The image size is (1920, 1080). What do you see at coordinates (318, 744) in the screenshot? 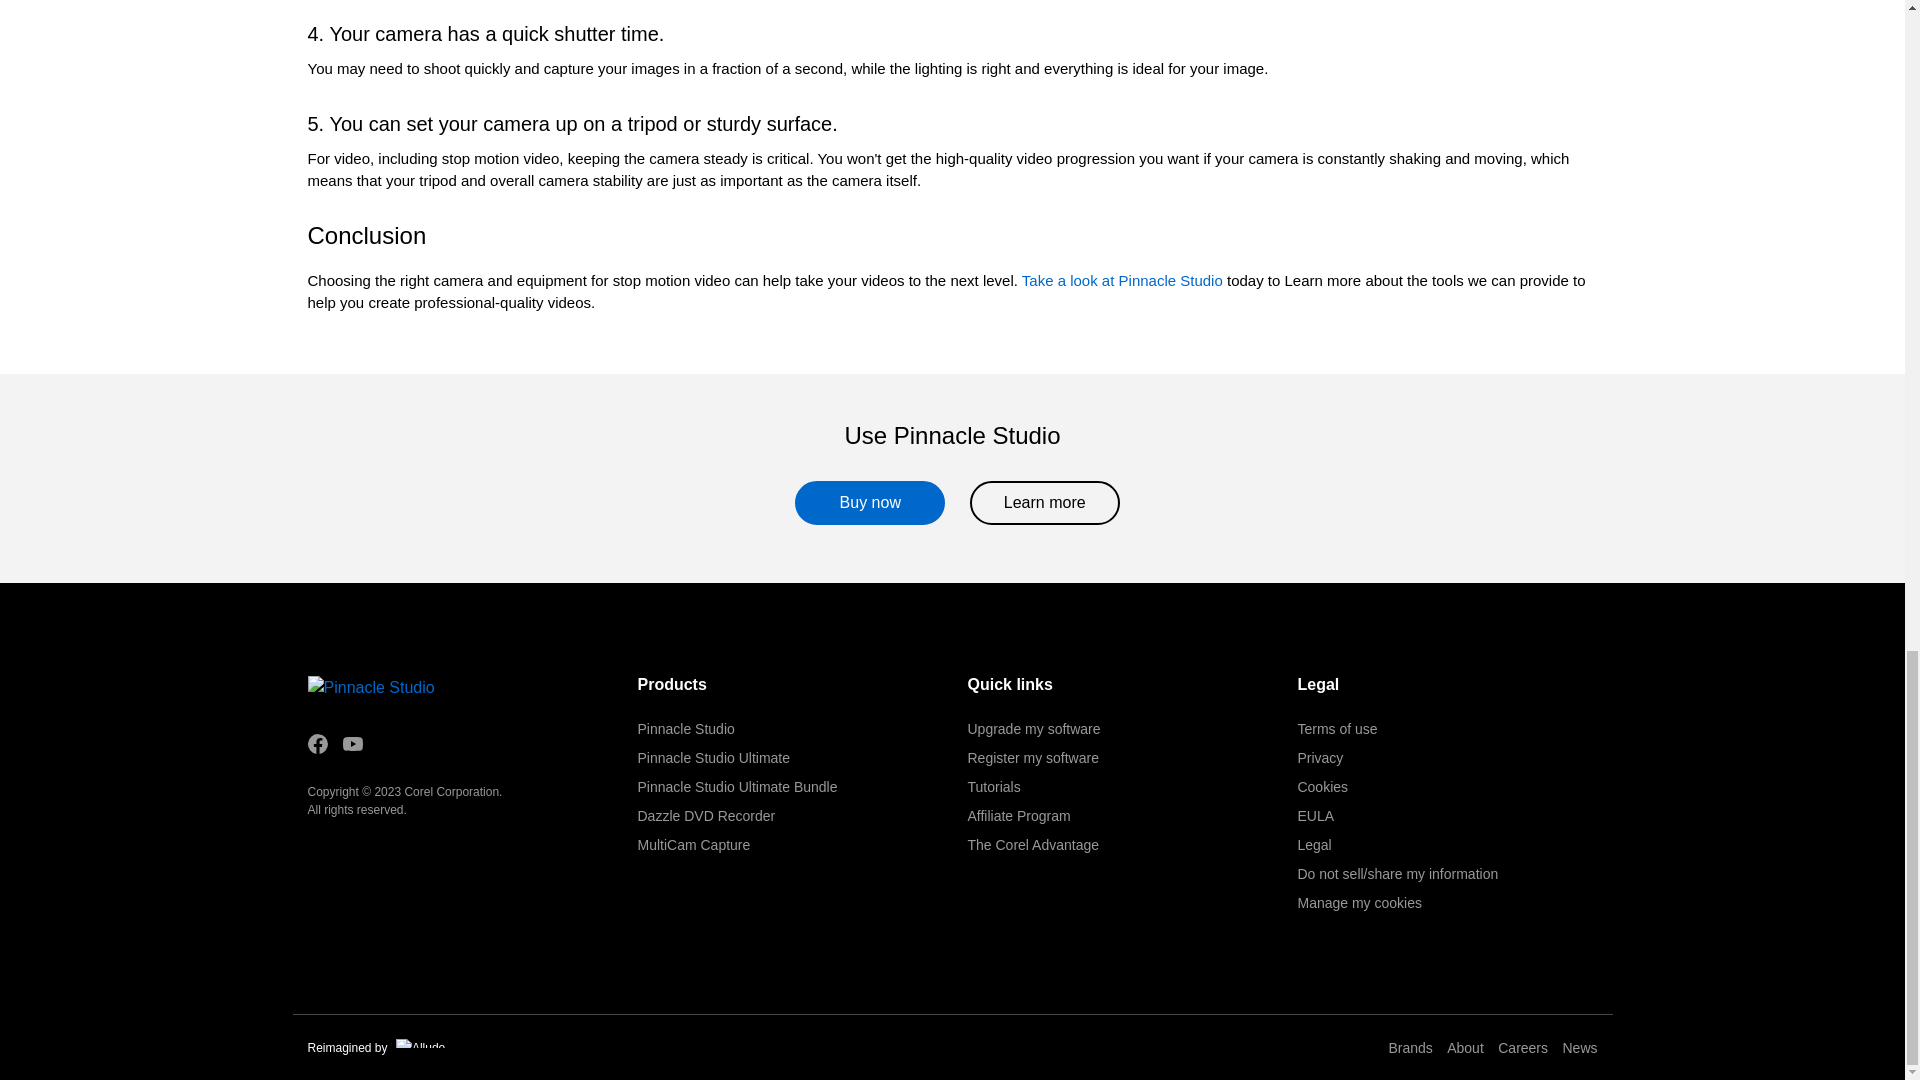
I see `Alludo Facebook` at bounding box center [318, 744].